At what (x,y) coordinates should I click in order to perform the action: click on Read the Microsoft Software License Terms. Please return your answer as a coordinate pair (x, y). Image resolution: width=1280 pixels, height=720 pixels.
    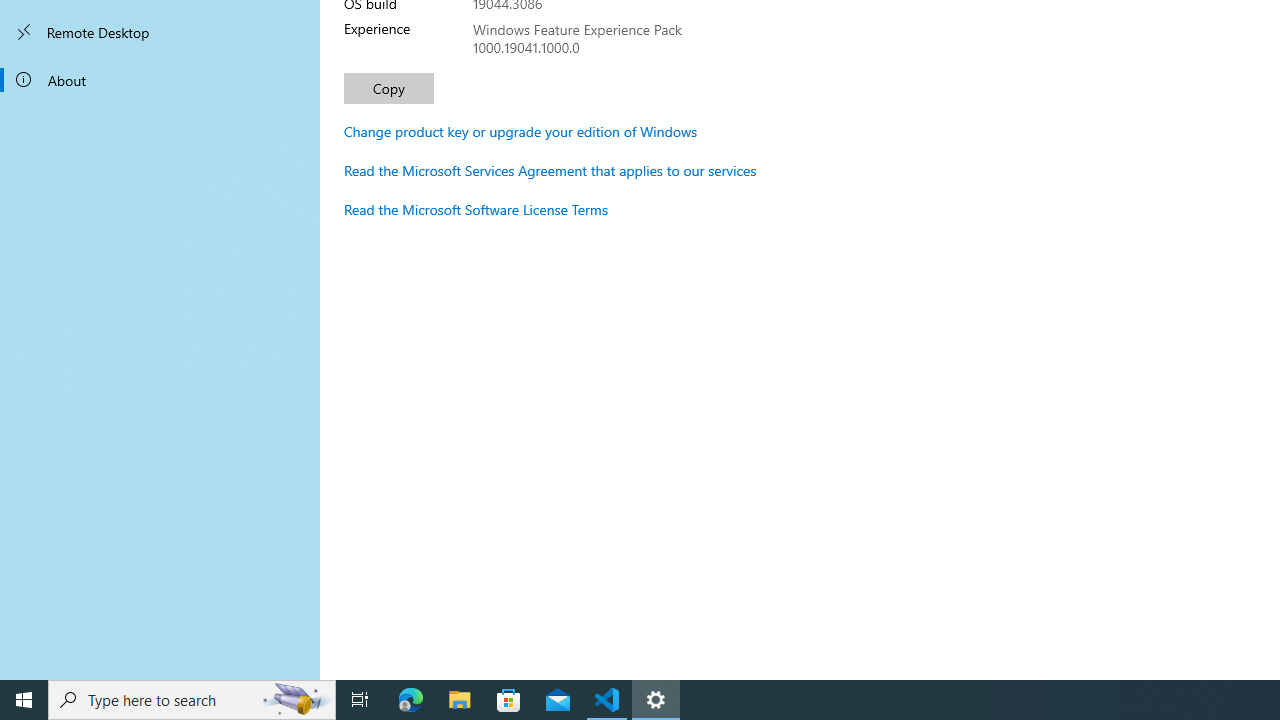
    Looking at the image, I should click on (476, 209).